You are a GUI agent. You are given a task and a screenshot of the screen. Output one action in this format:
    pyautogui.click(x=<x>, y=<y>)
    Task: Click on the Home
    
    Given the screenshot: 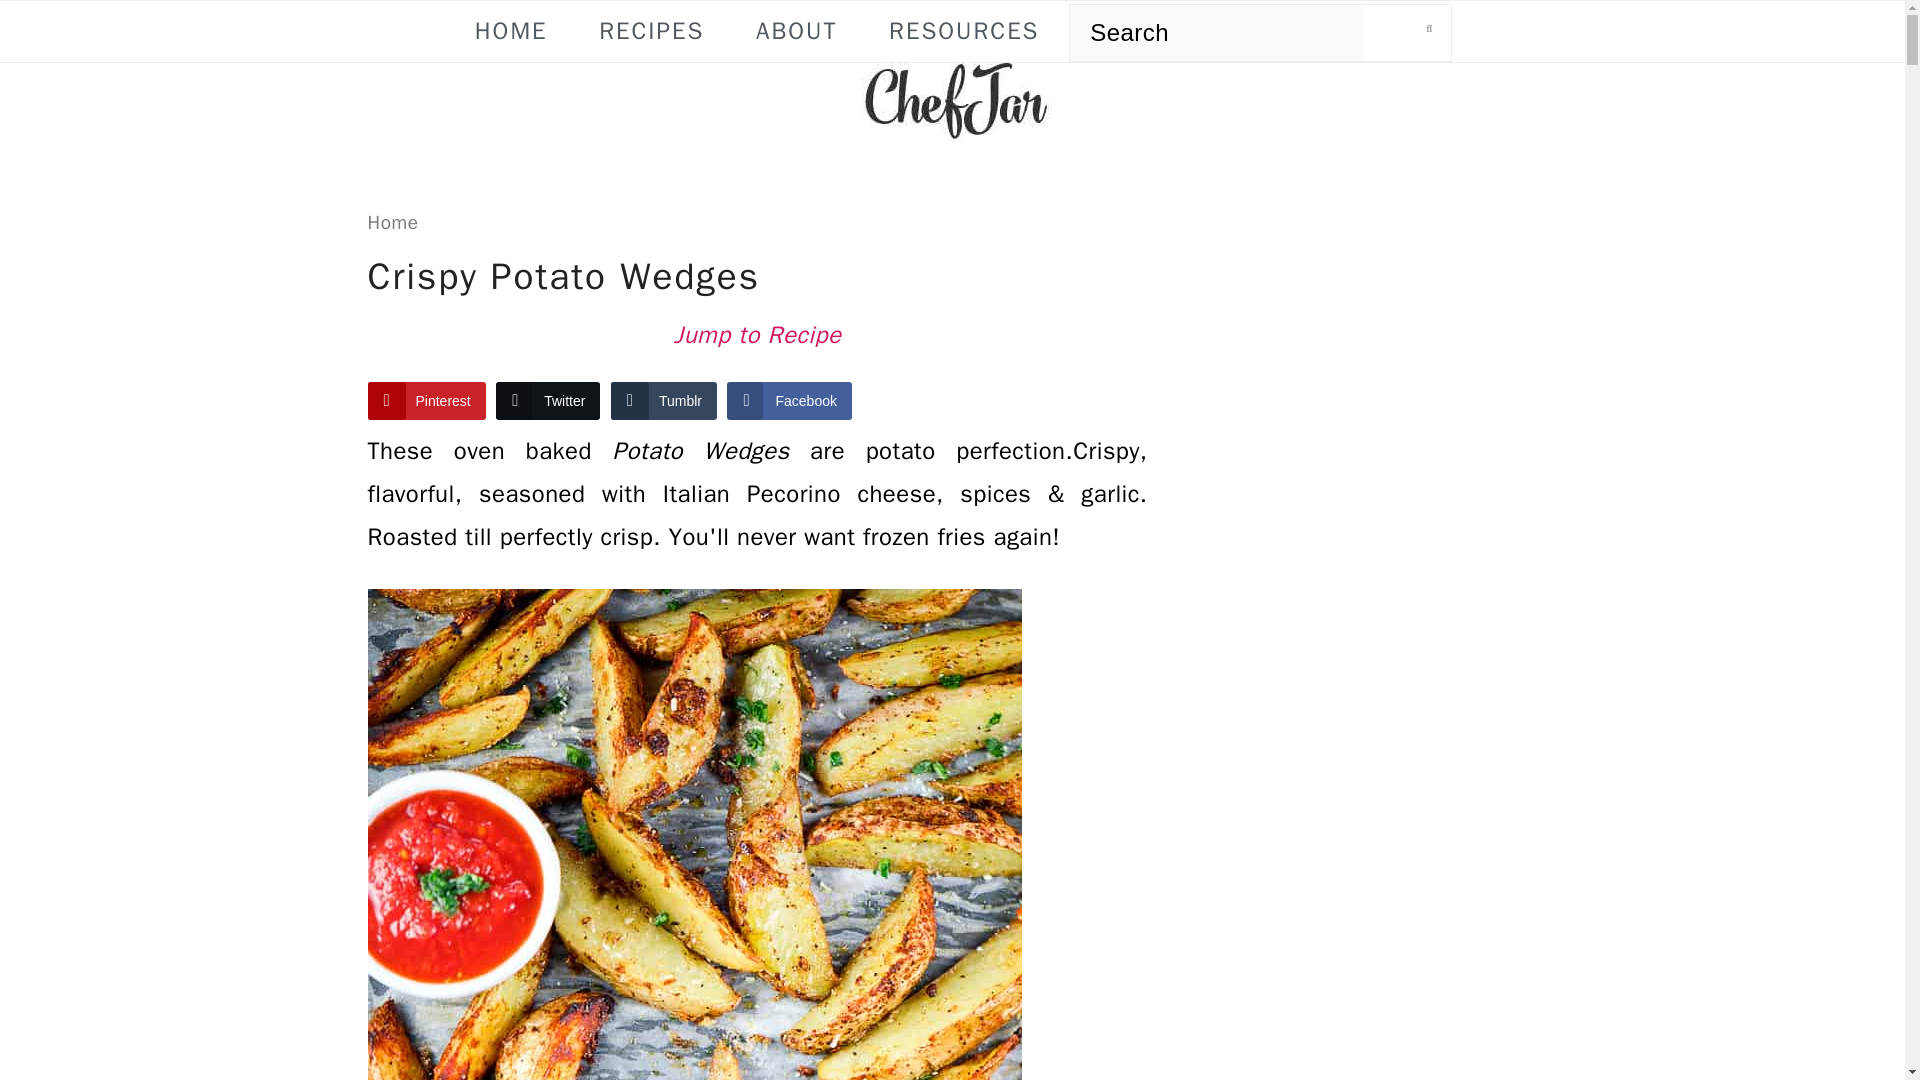 What is the action you would take?
    pyautogui.click(x=393, y=222)
    